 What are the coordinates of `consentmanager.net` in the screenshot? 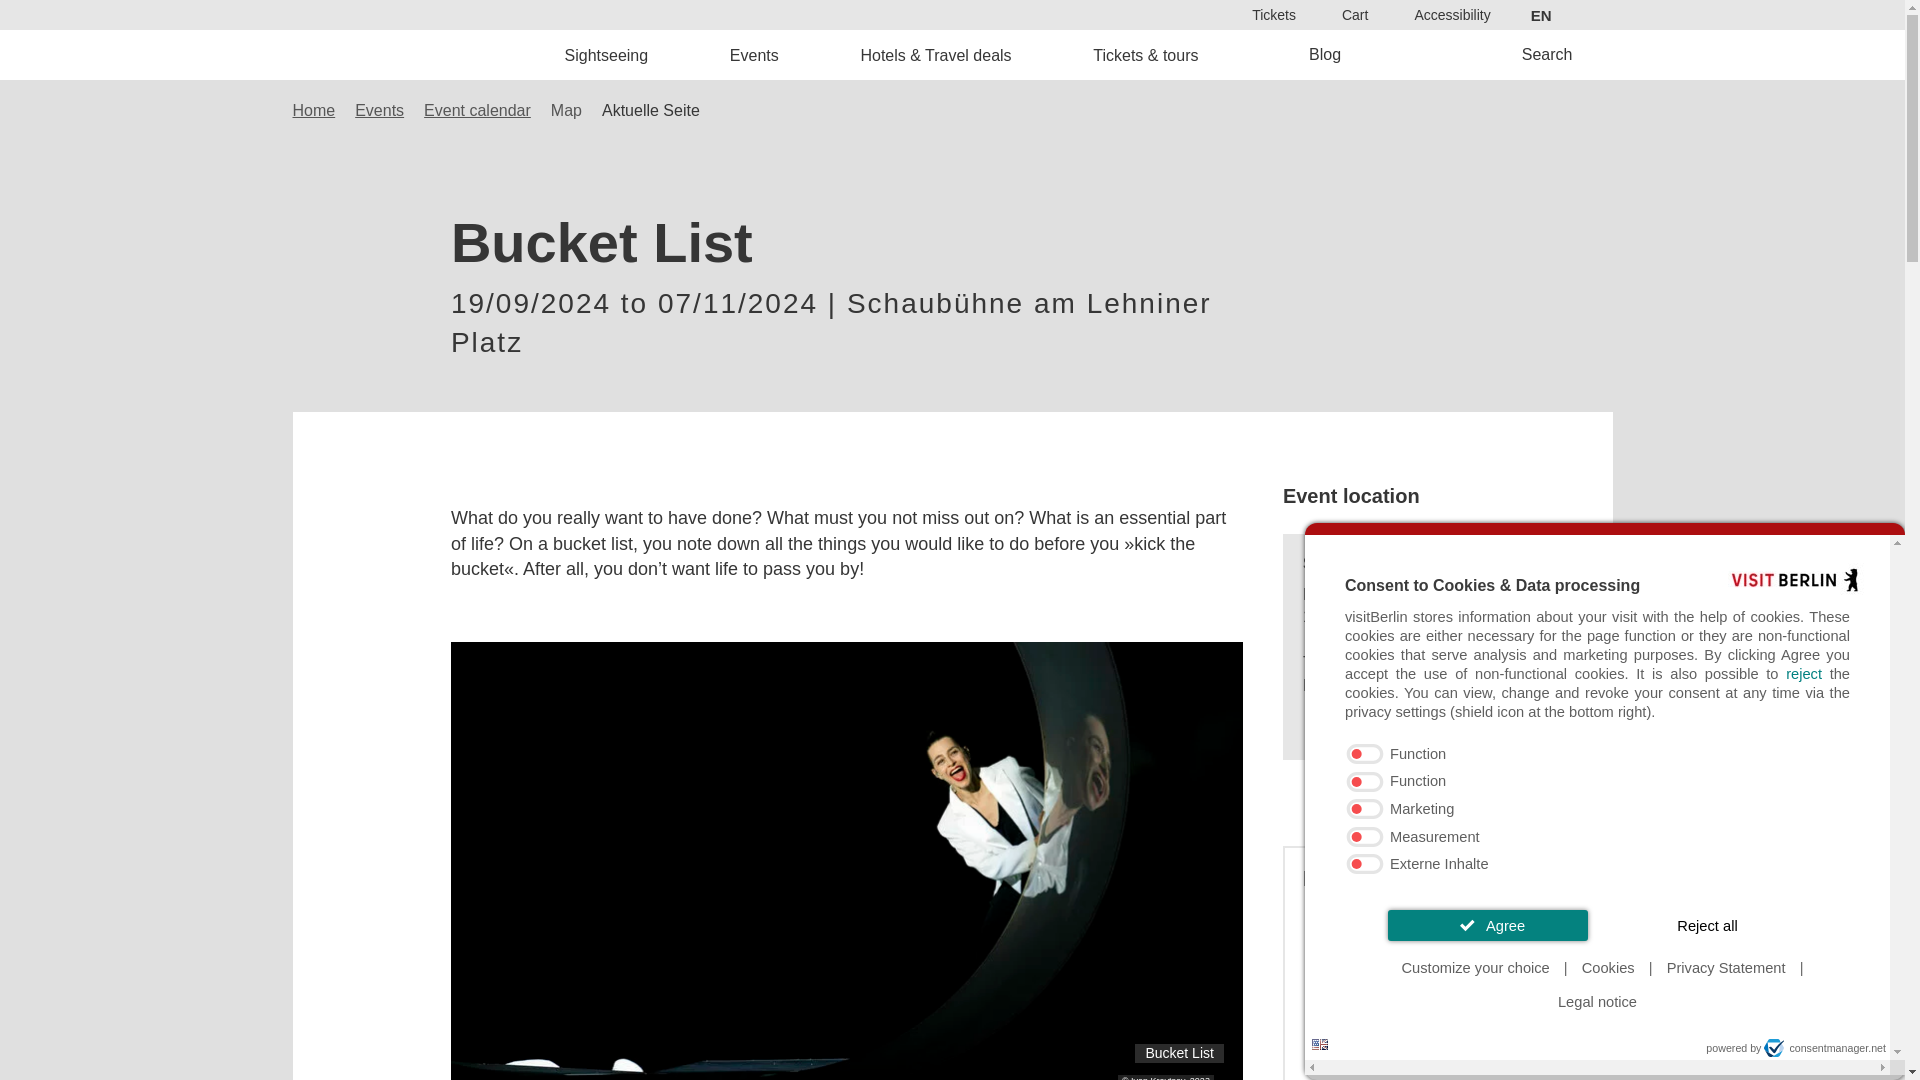 It's located at (1824, 1048).